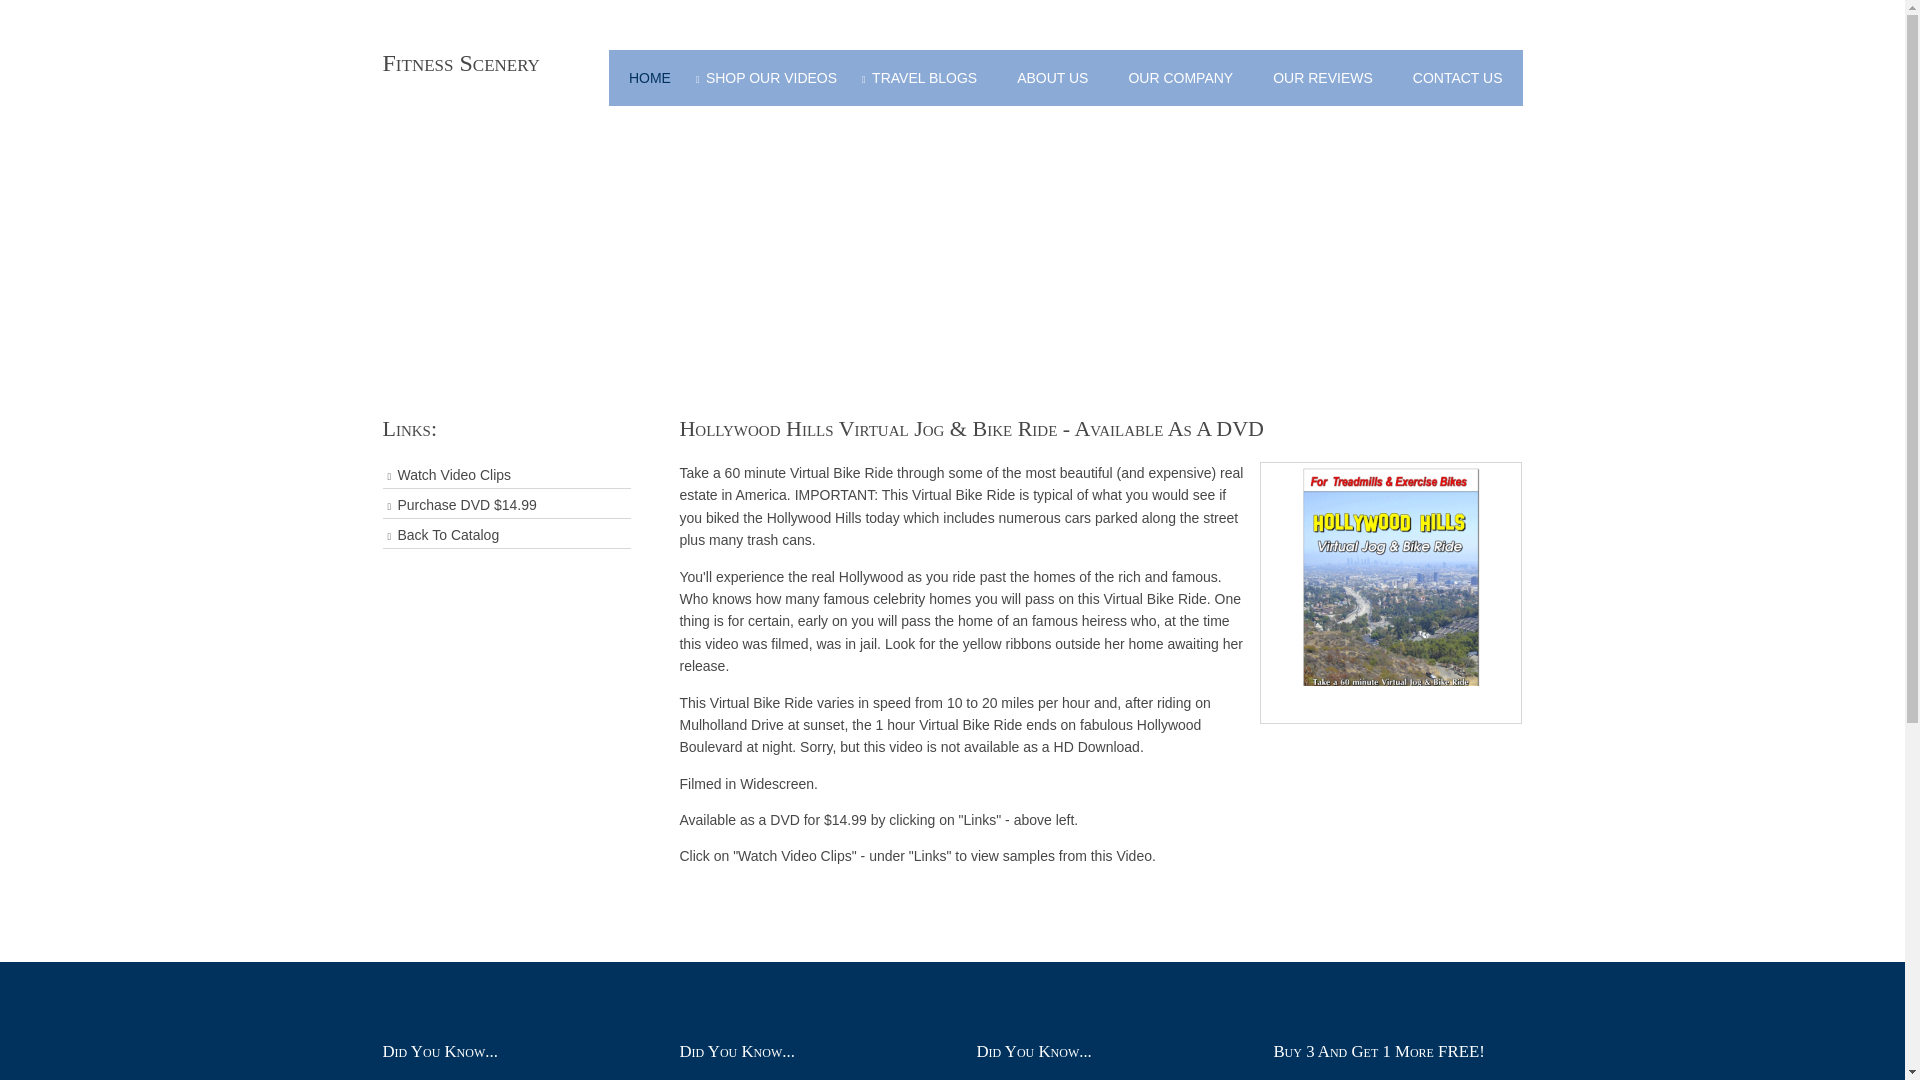 This screenshot has width=1920, height=1080. What do you see at coordinates (506, 534) in the screenshot?
I see `Back To Catalog` at bounding box center [506, 534].